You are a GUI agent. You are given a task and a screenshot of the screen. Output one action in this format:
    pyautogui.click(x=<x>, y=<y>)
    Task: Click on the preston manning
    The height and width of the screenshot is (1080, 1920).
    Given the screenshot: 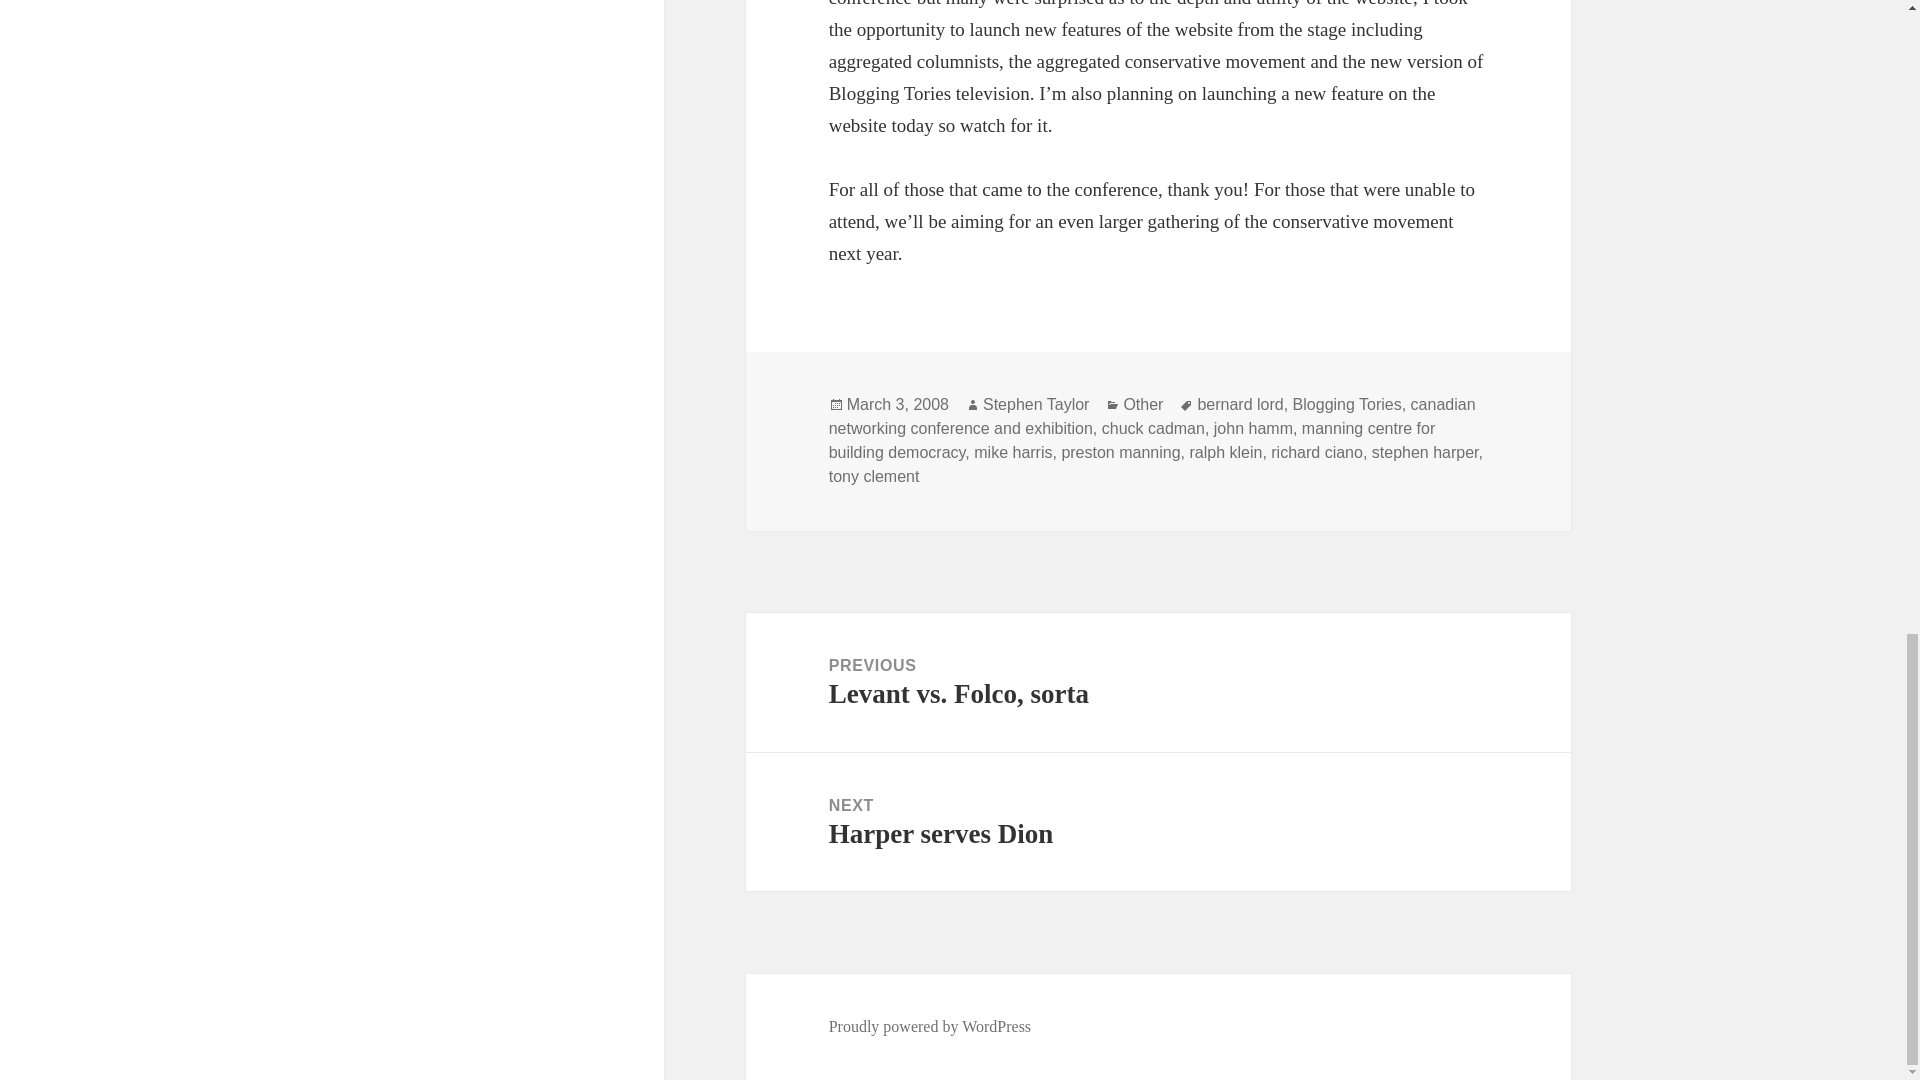 What is the action you would take?
    pyautogui.click(x=1120, y=452)
    